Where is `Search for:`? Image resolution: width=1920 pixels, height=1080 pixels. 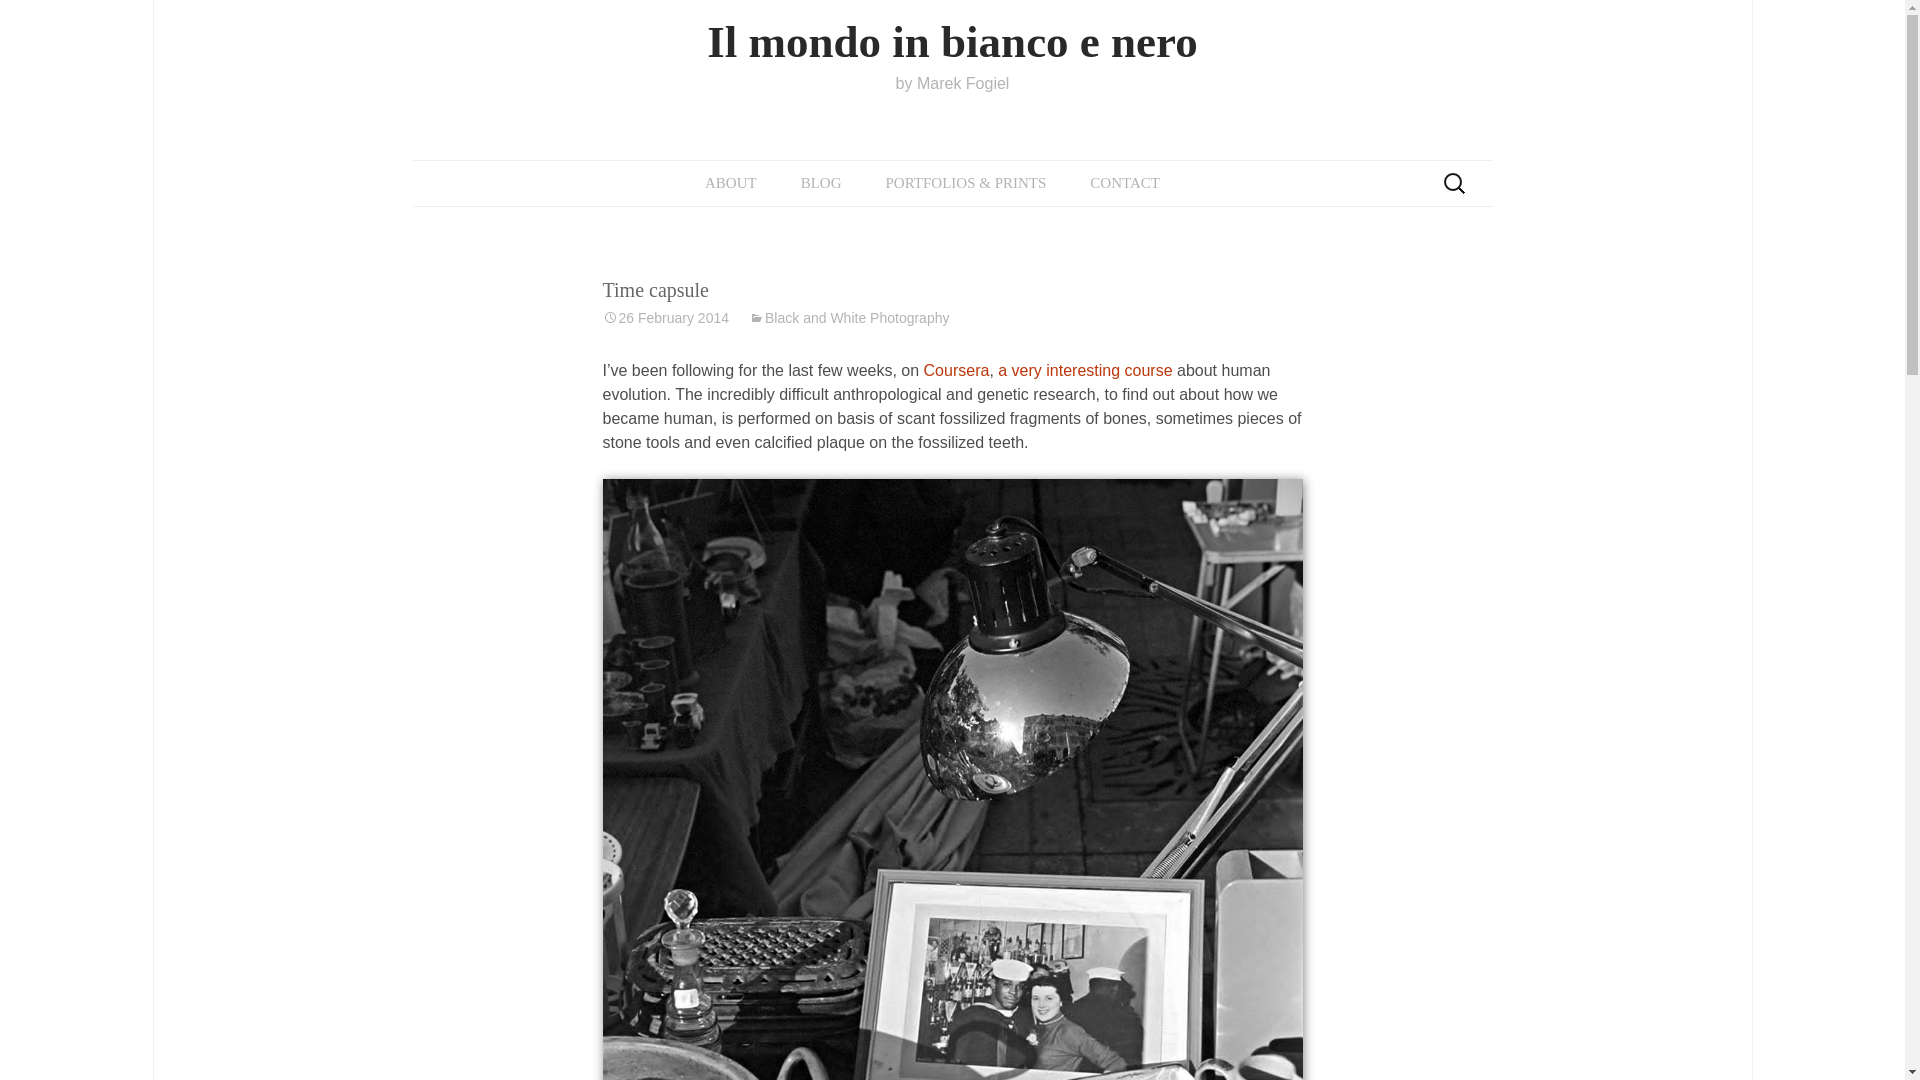 Search for: is located at coordinates (1455, 183).